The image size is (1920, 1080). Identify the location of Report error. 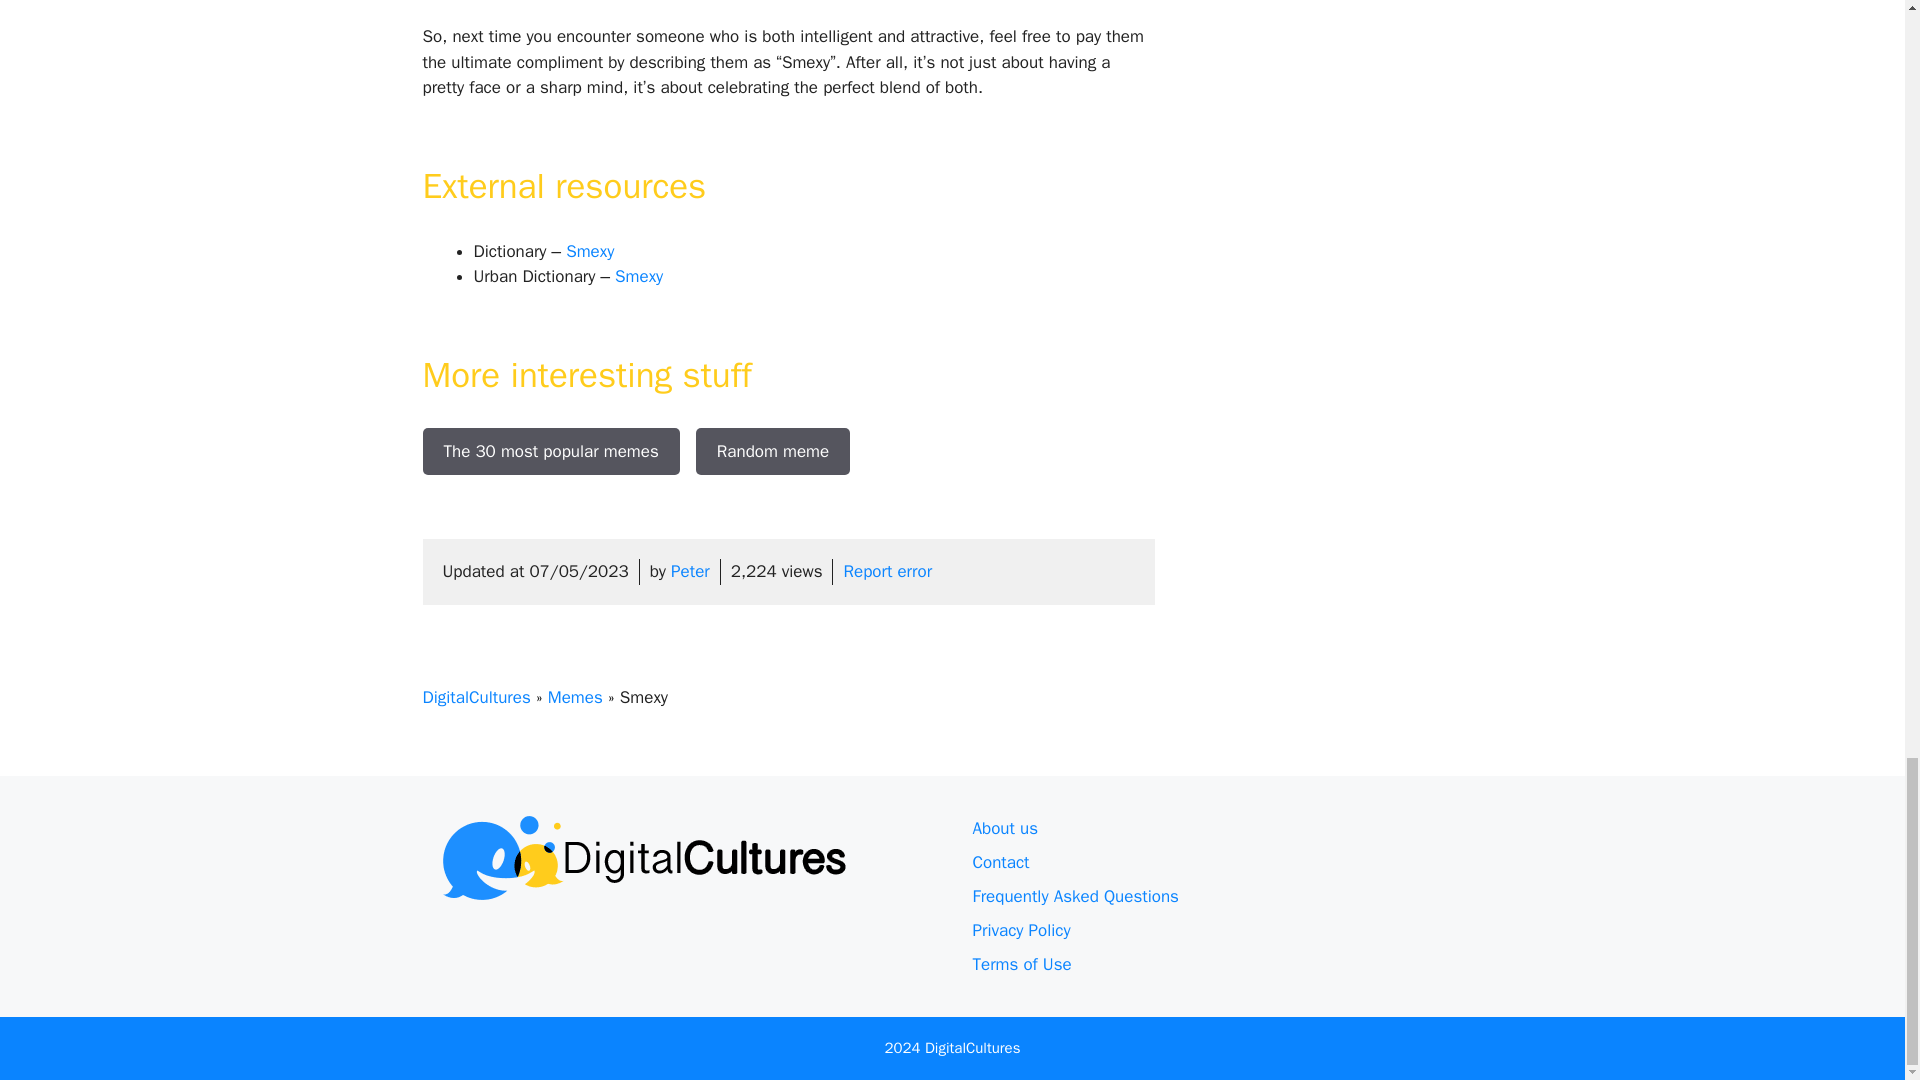
(886, 571).